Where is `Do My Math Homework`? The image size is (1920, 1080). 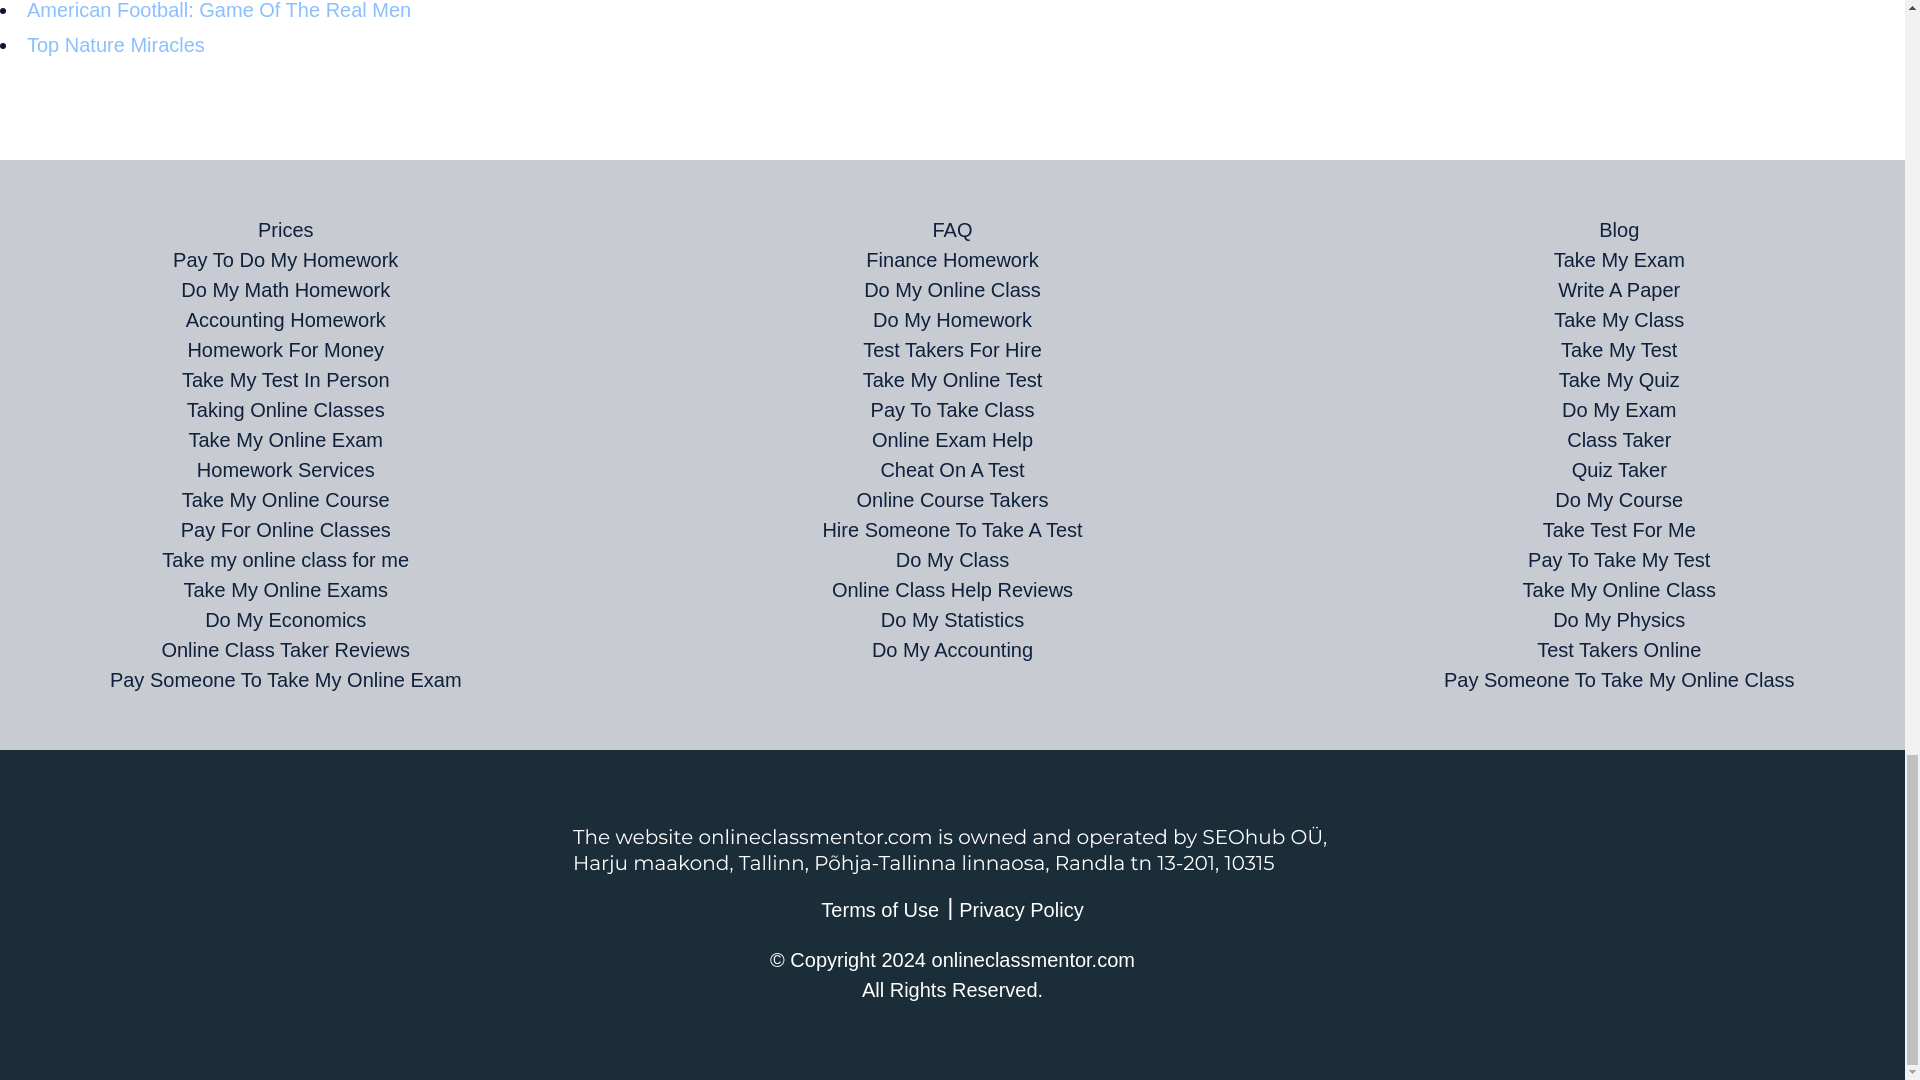
Do My Math Homework is located at coordinates (284, 290).